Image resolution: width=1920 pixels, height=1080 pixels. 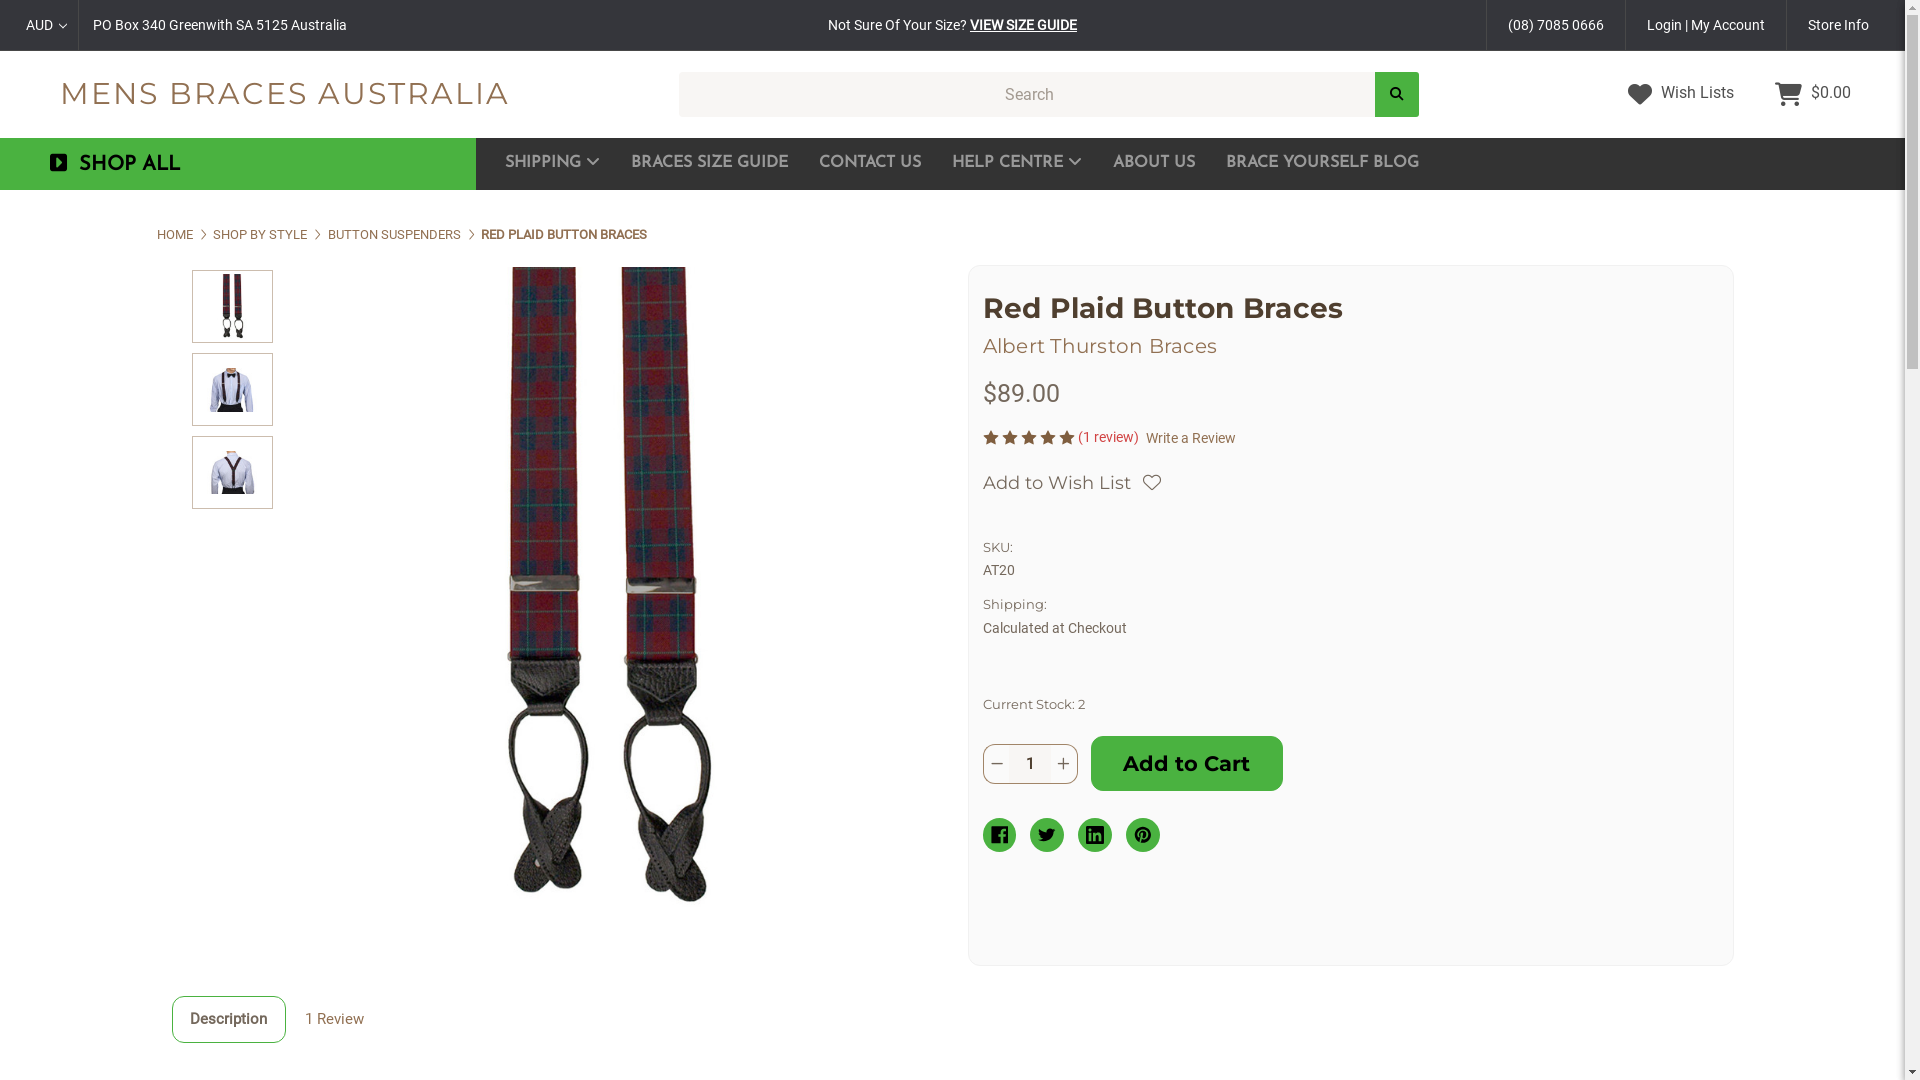 What do you see at coordinates (1047, 835) in the screenshot?
I see `Twitter` at bounding box center [1047, 835].